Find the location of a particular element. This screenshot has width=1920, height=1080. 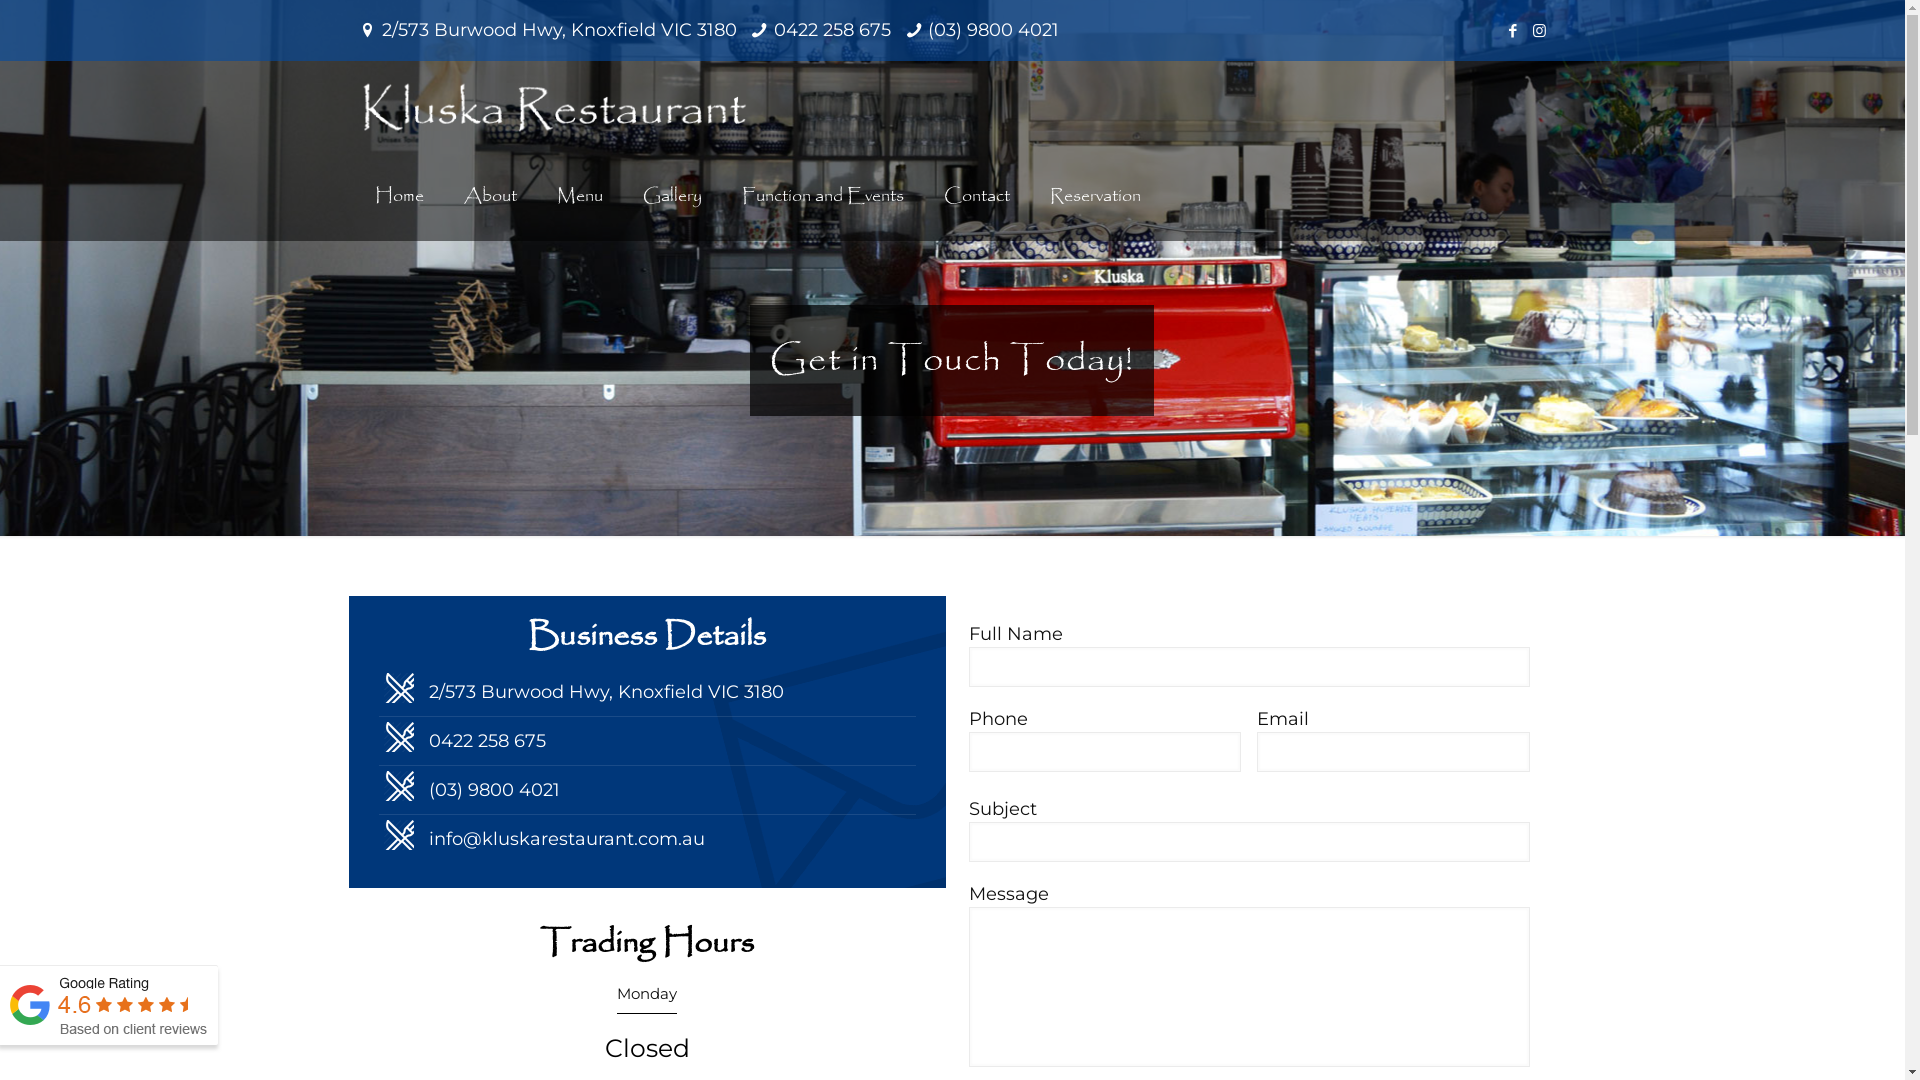

info@kluskarestaurant.com.au is located at coordinates (567, 839).